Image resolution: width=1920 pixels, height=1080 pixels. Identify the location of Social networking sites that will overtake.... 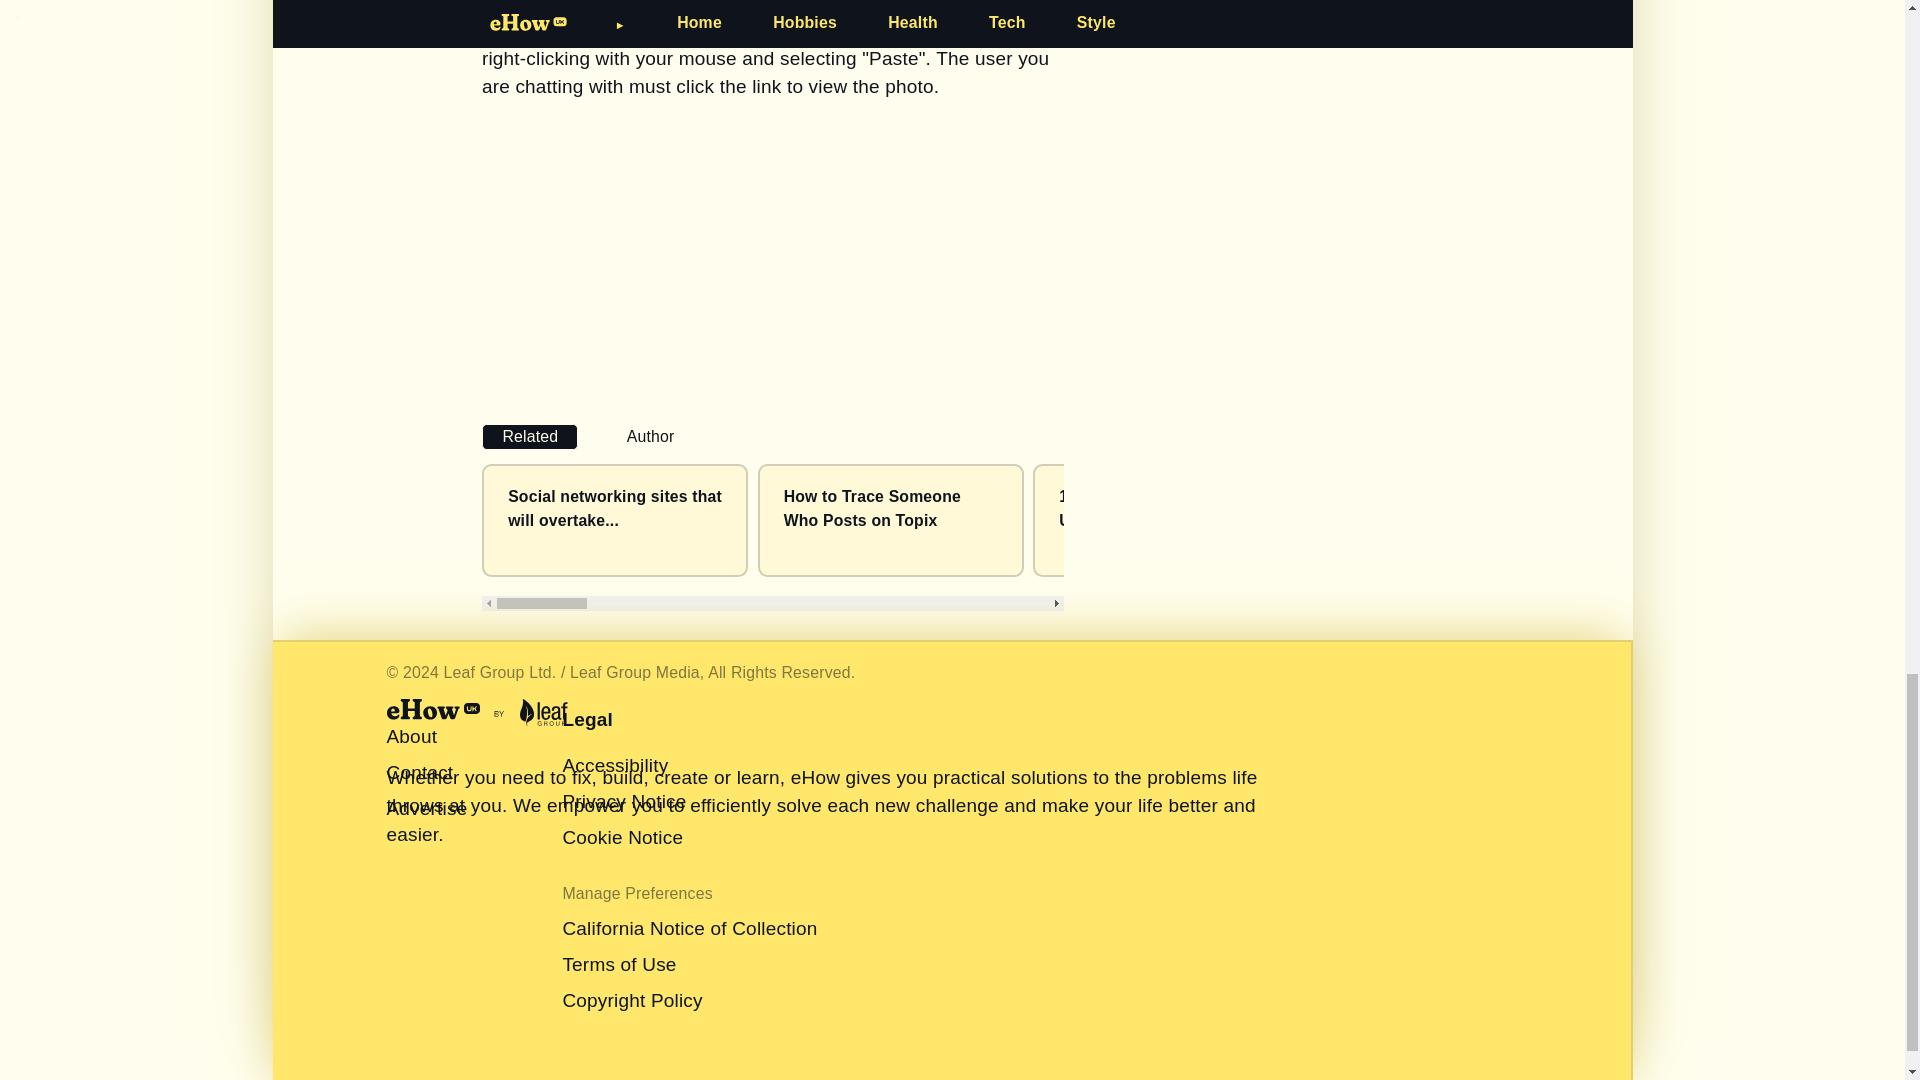
(614, 508).